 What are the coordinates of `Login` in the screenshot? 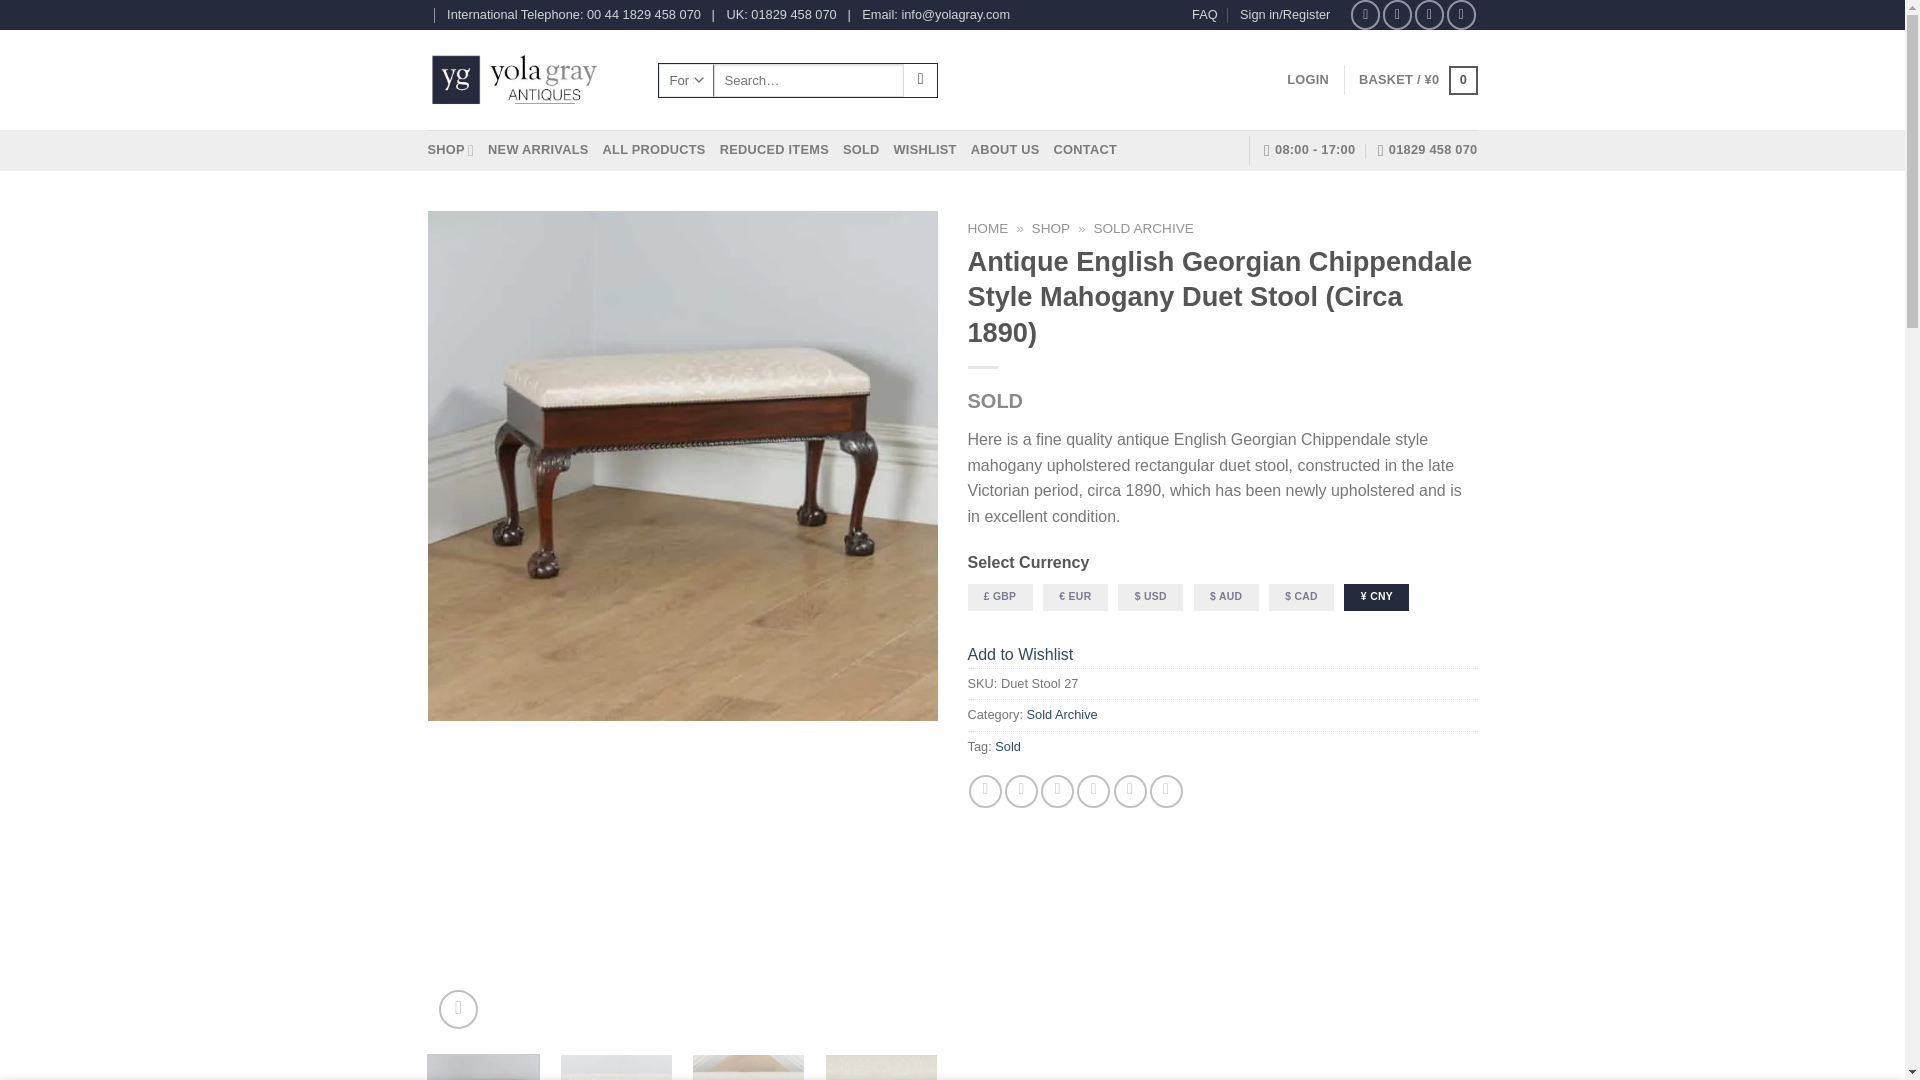 It's located at (1307, 80).